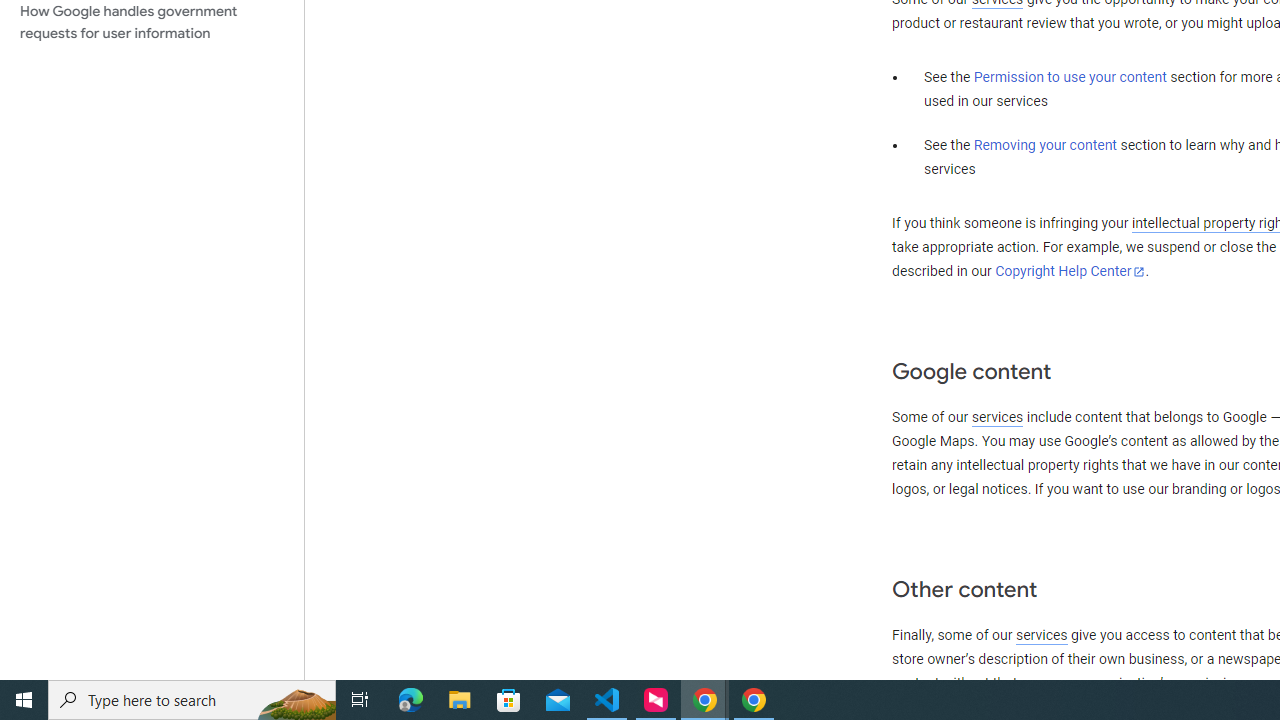 The width and height of the screenshot is (1280, 720). Describe the element at coordinates (1070, 271) in the screenshot. I see `Copyright Help Center` at that location.